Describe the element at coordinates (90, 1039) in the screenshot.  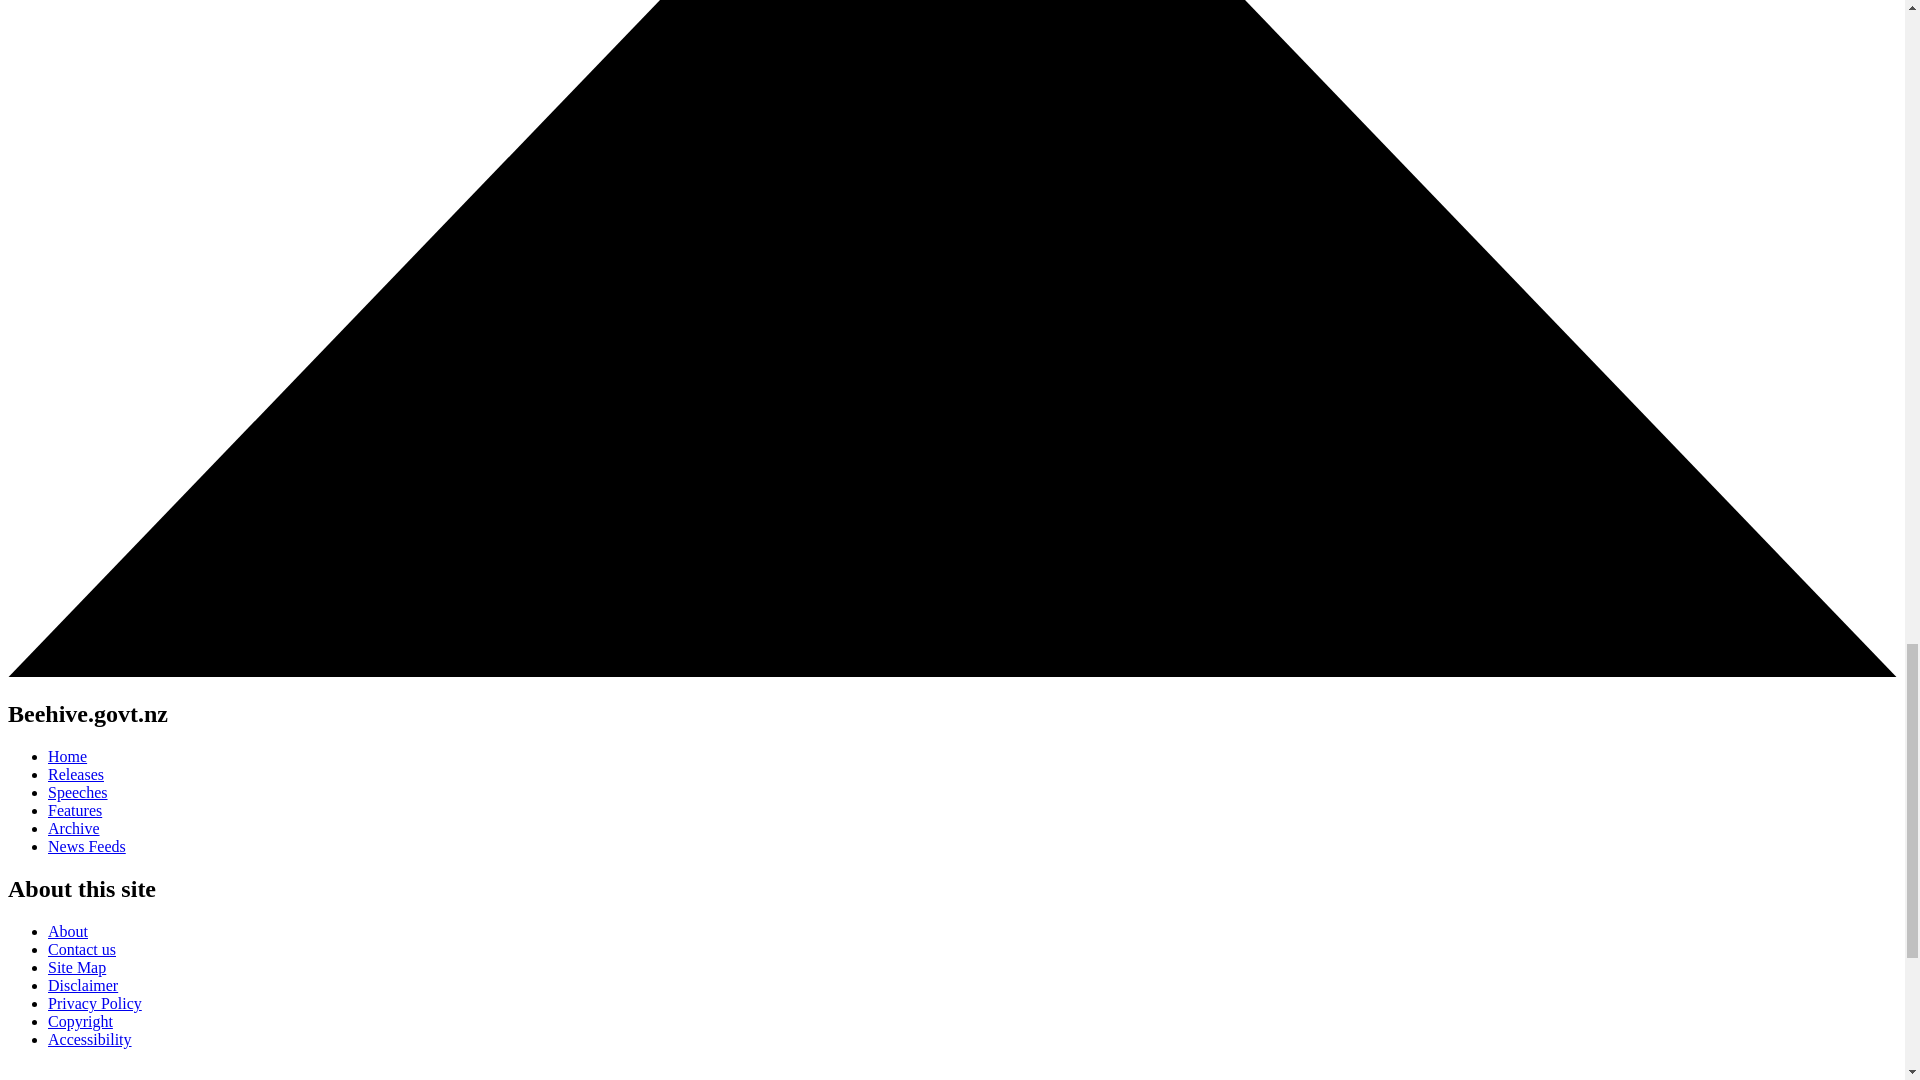
I see `Accessibility` at that location.